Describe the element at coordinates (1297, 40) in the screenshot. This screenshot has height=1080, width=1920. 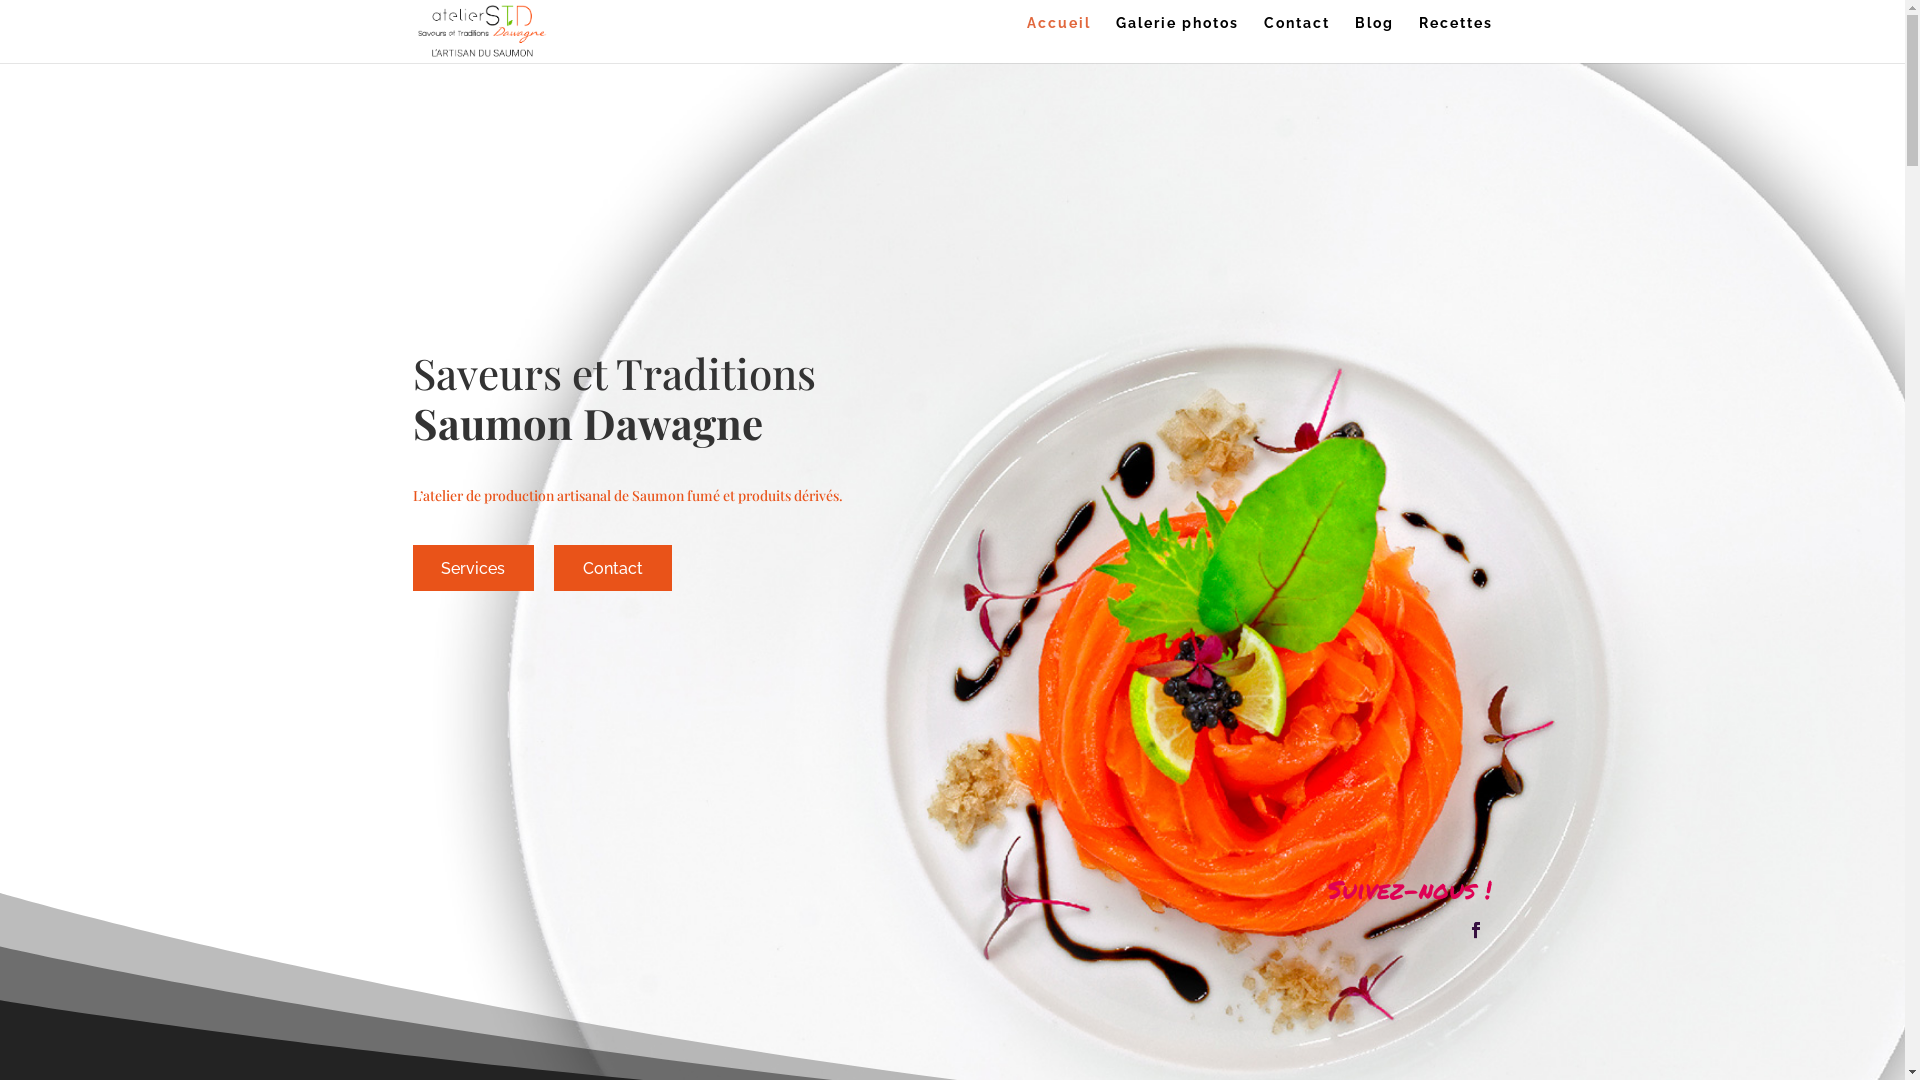
I see `Contact` at that location.